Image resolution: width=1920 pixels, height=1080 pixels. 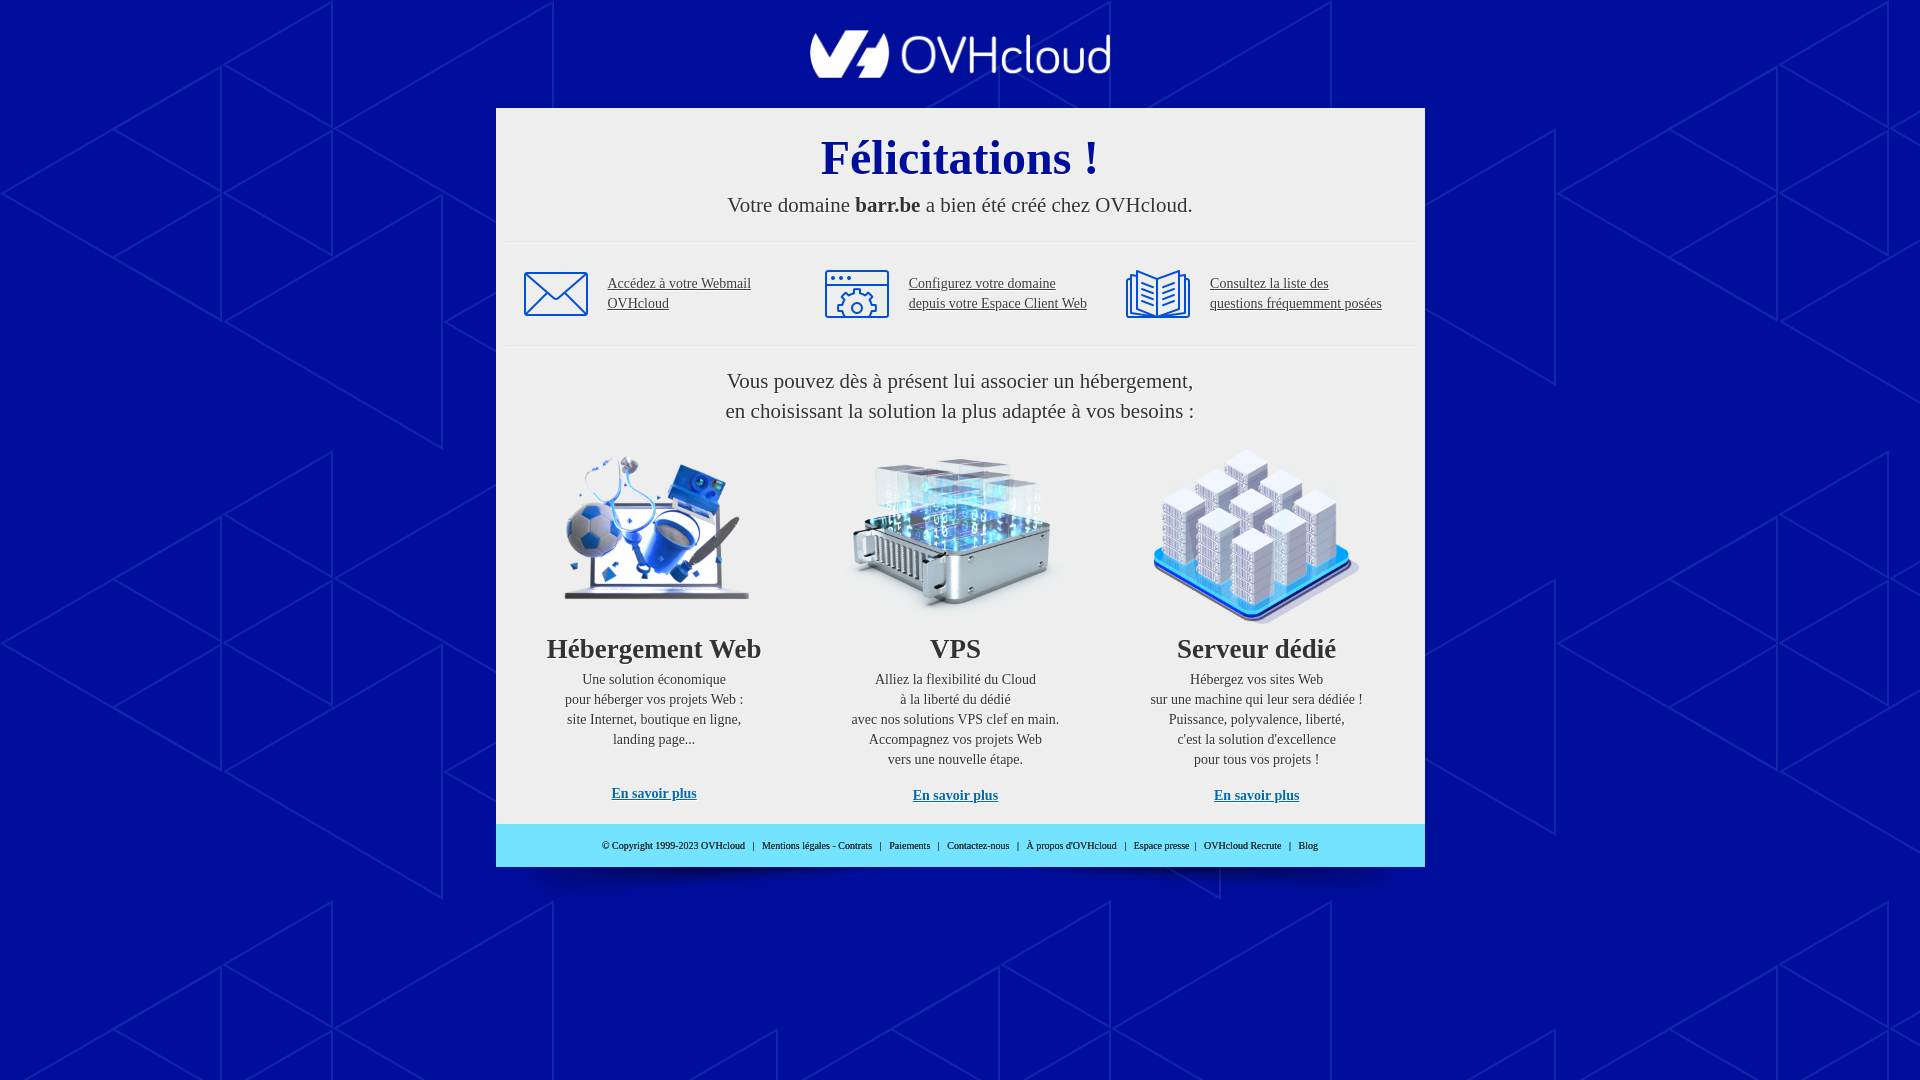 I want to click on Configurez votre domaine
depuis votre Espace Client Web, so click(x=998, y=294).